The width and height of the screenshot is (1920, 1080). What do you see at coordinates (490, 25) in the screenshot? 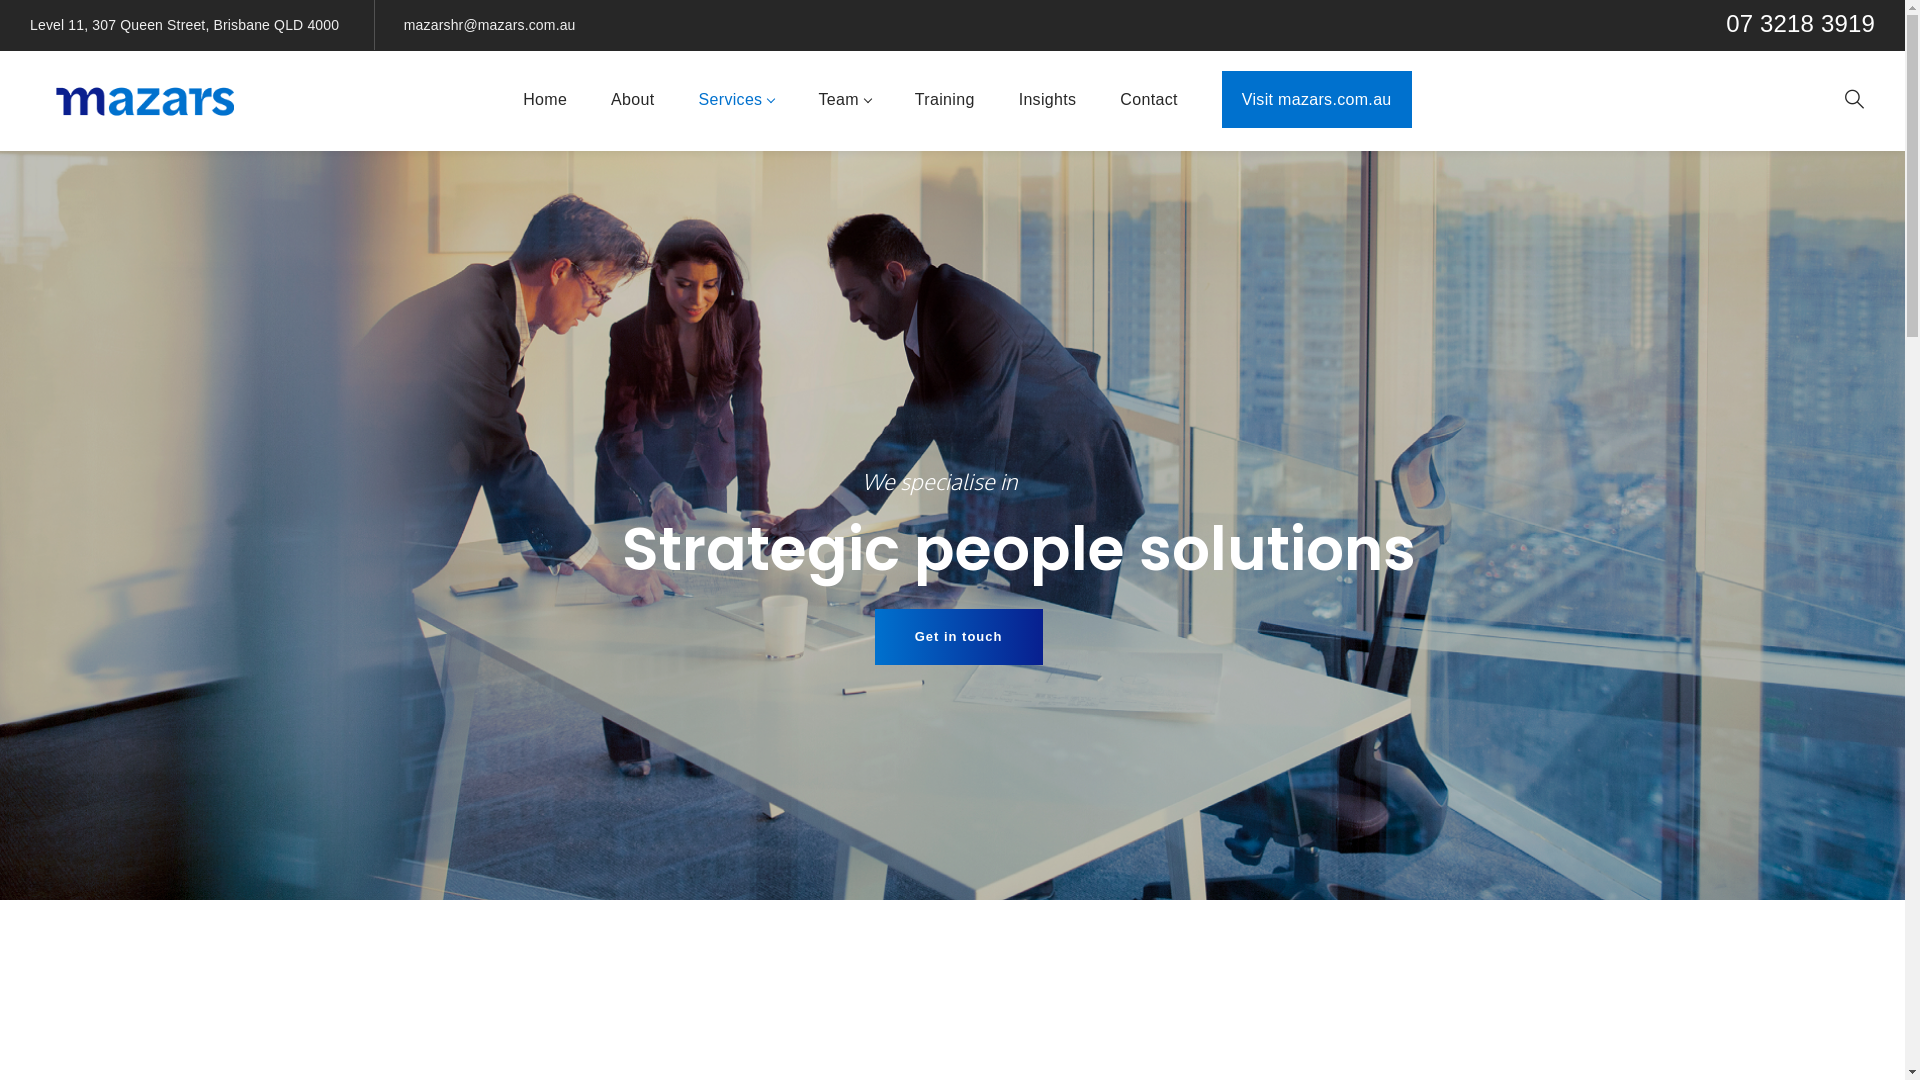
I see `mazarshr@mazars.com.au` at bounding box center [490, 25].